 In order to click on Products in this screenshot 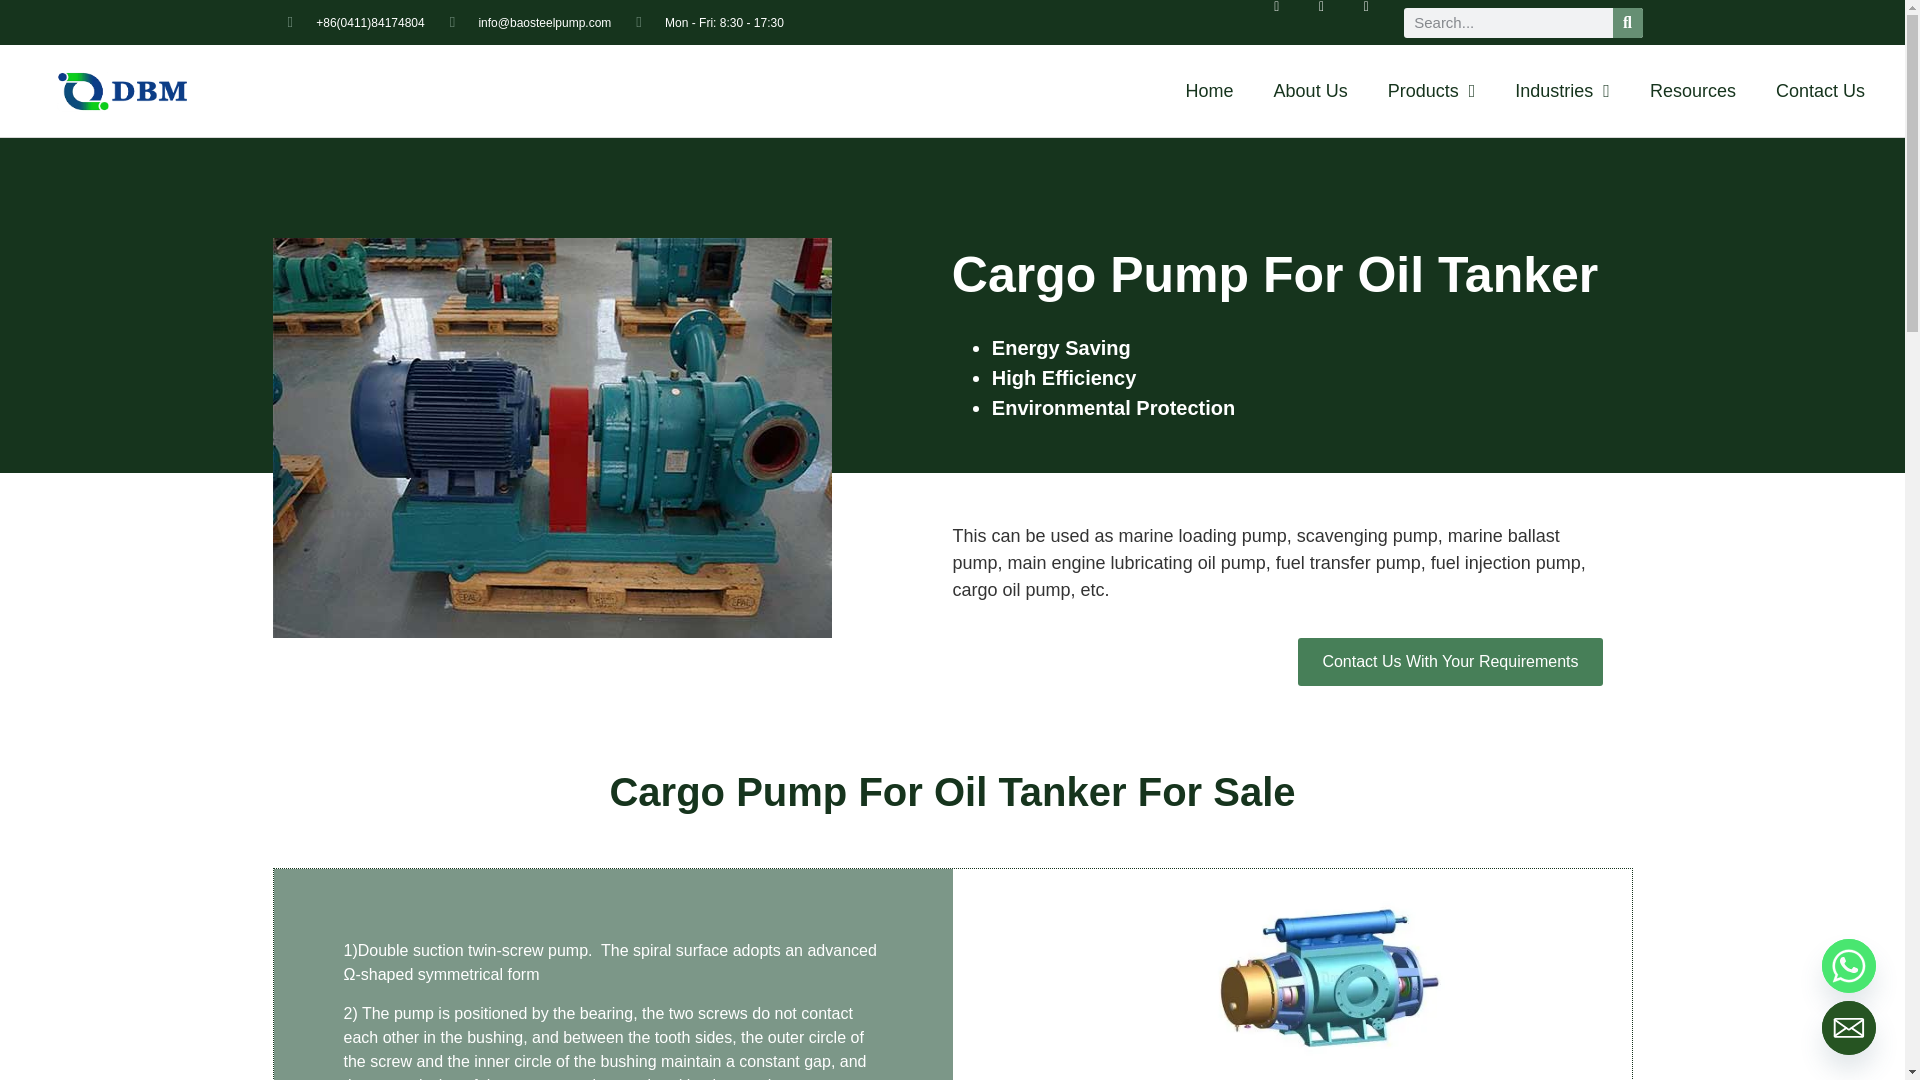, I will do `click(1431, 91)`.